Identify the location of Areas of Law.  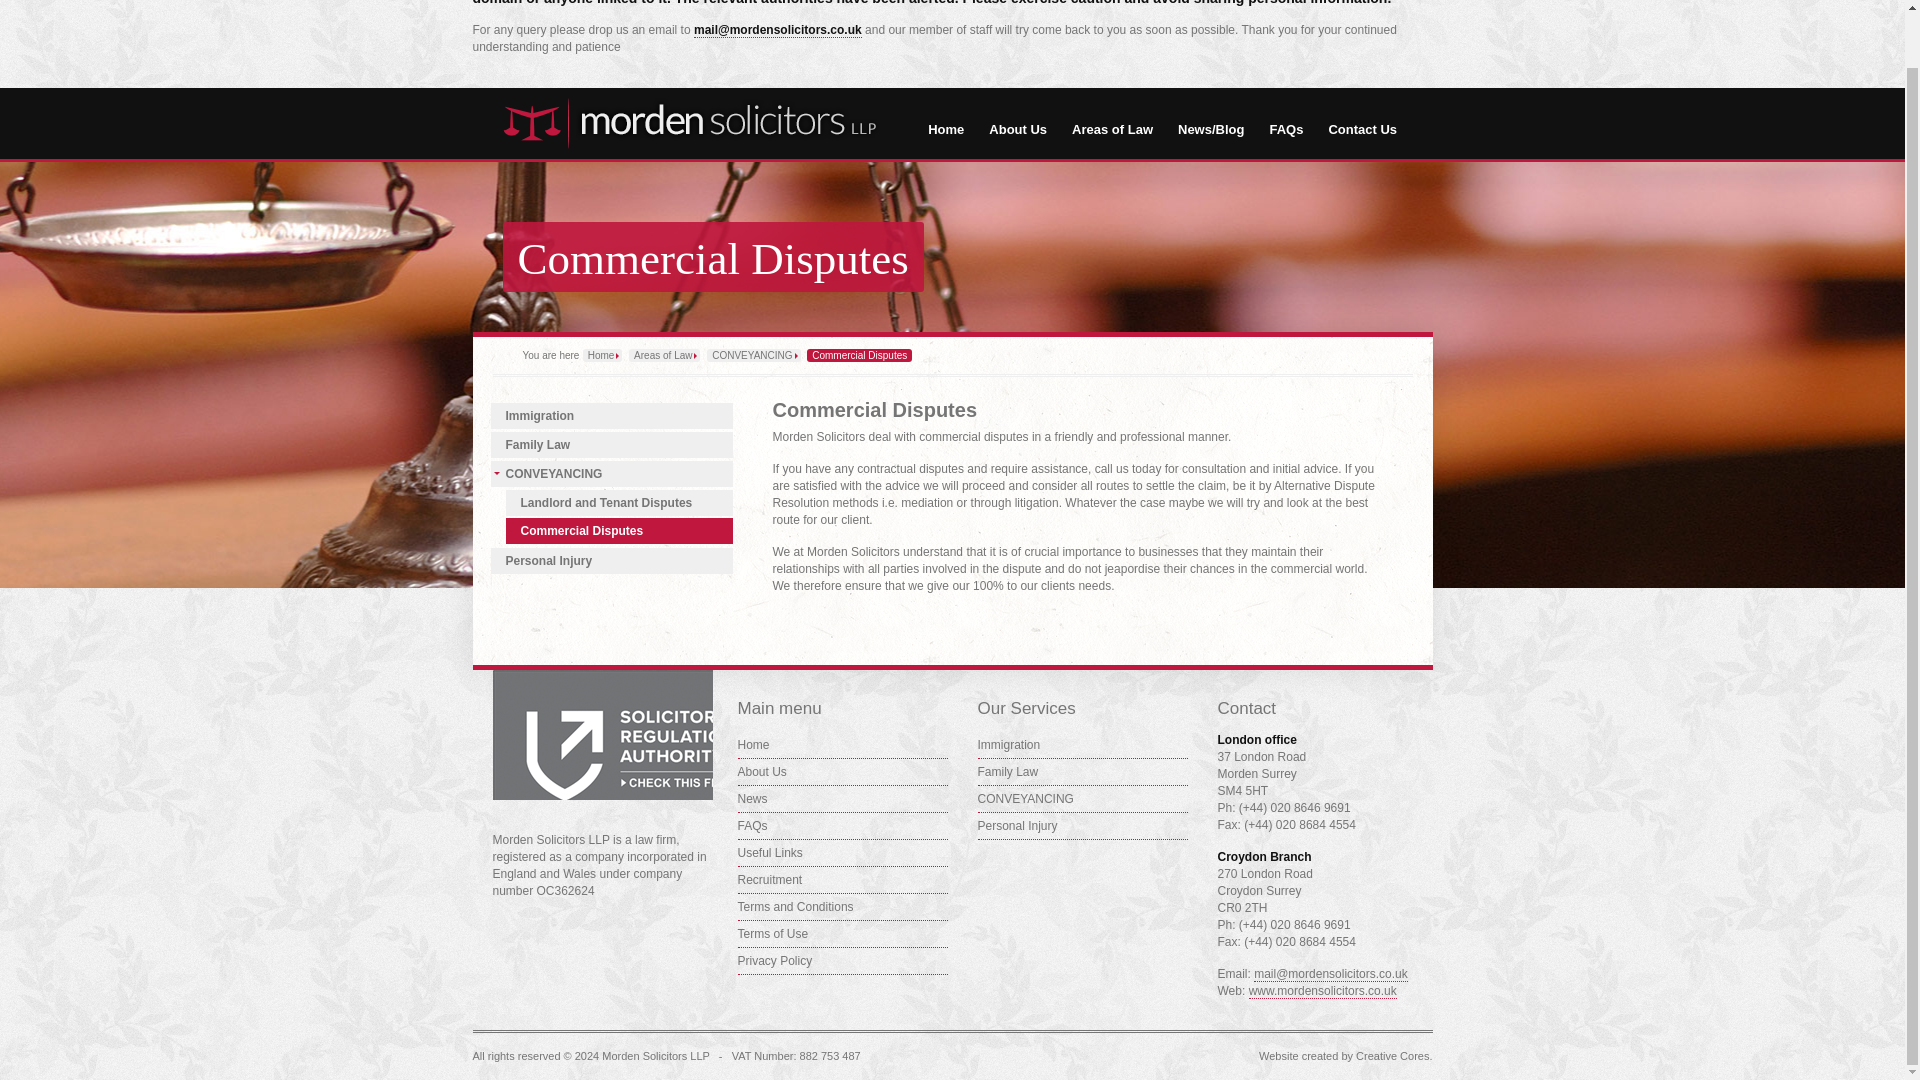
(1112, 129).